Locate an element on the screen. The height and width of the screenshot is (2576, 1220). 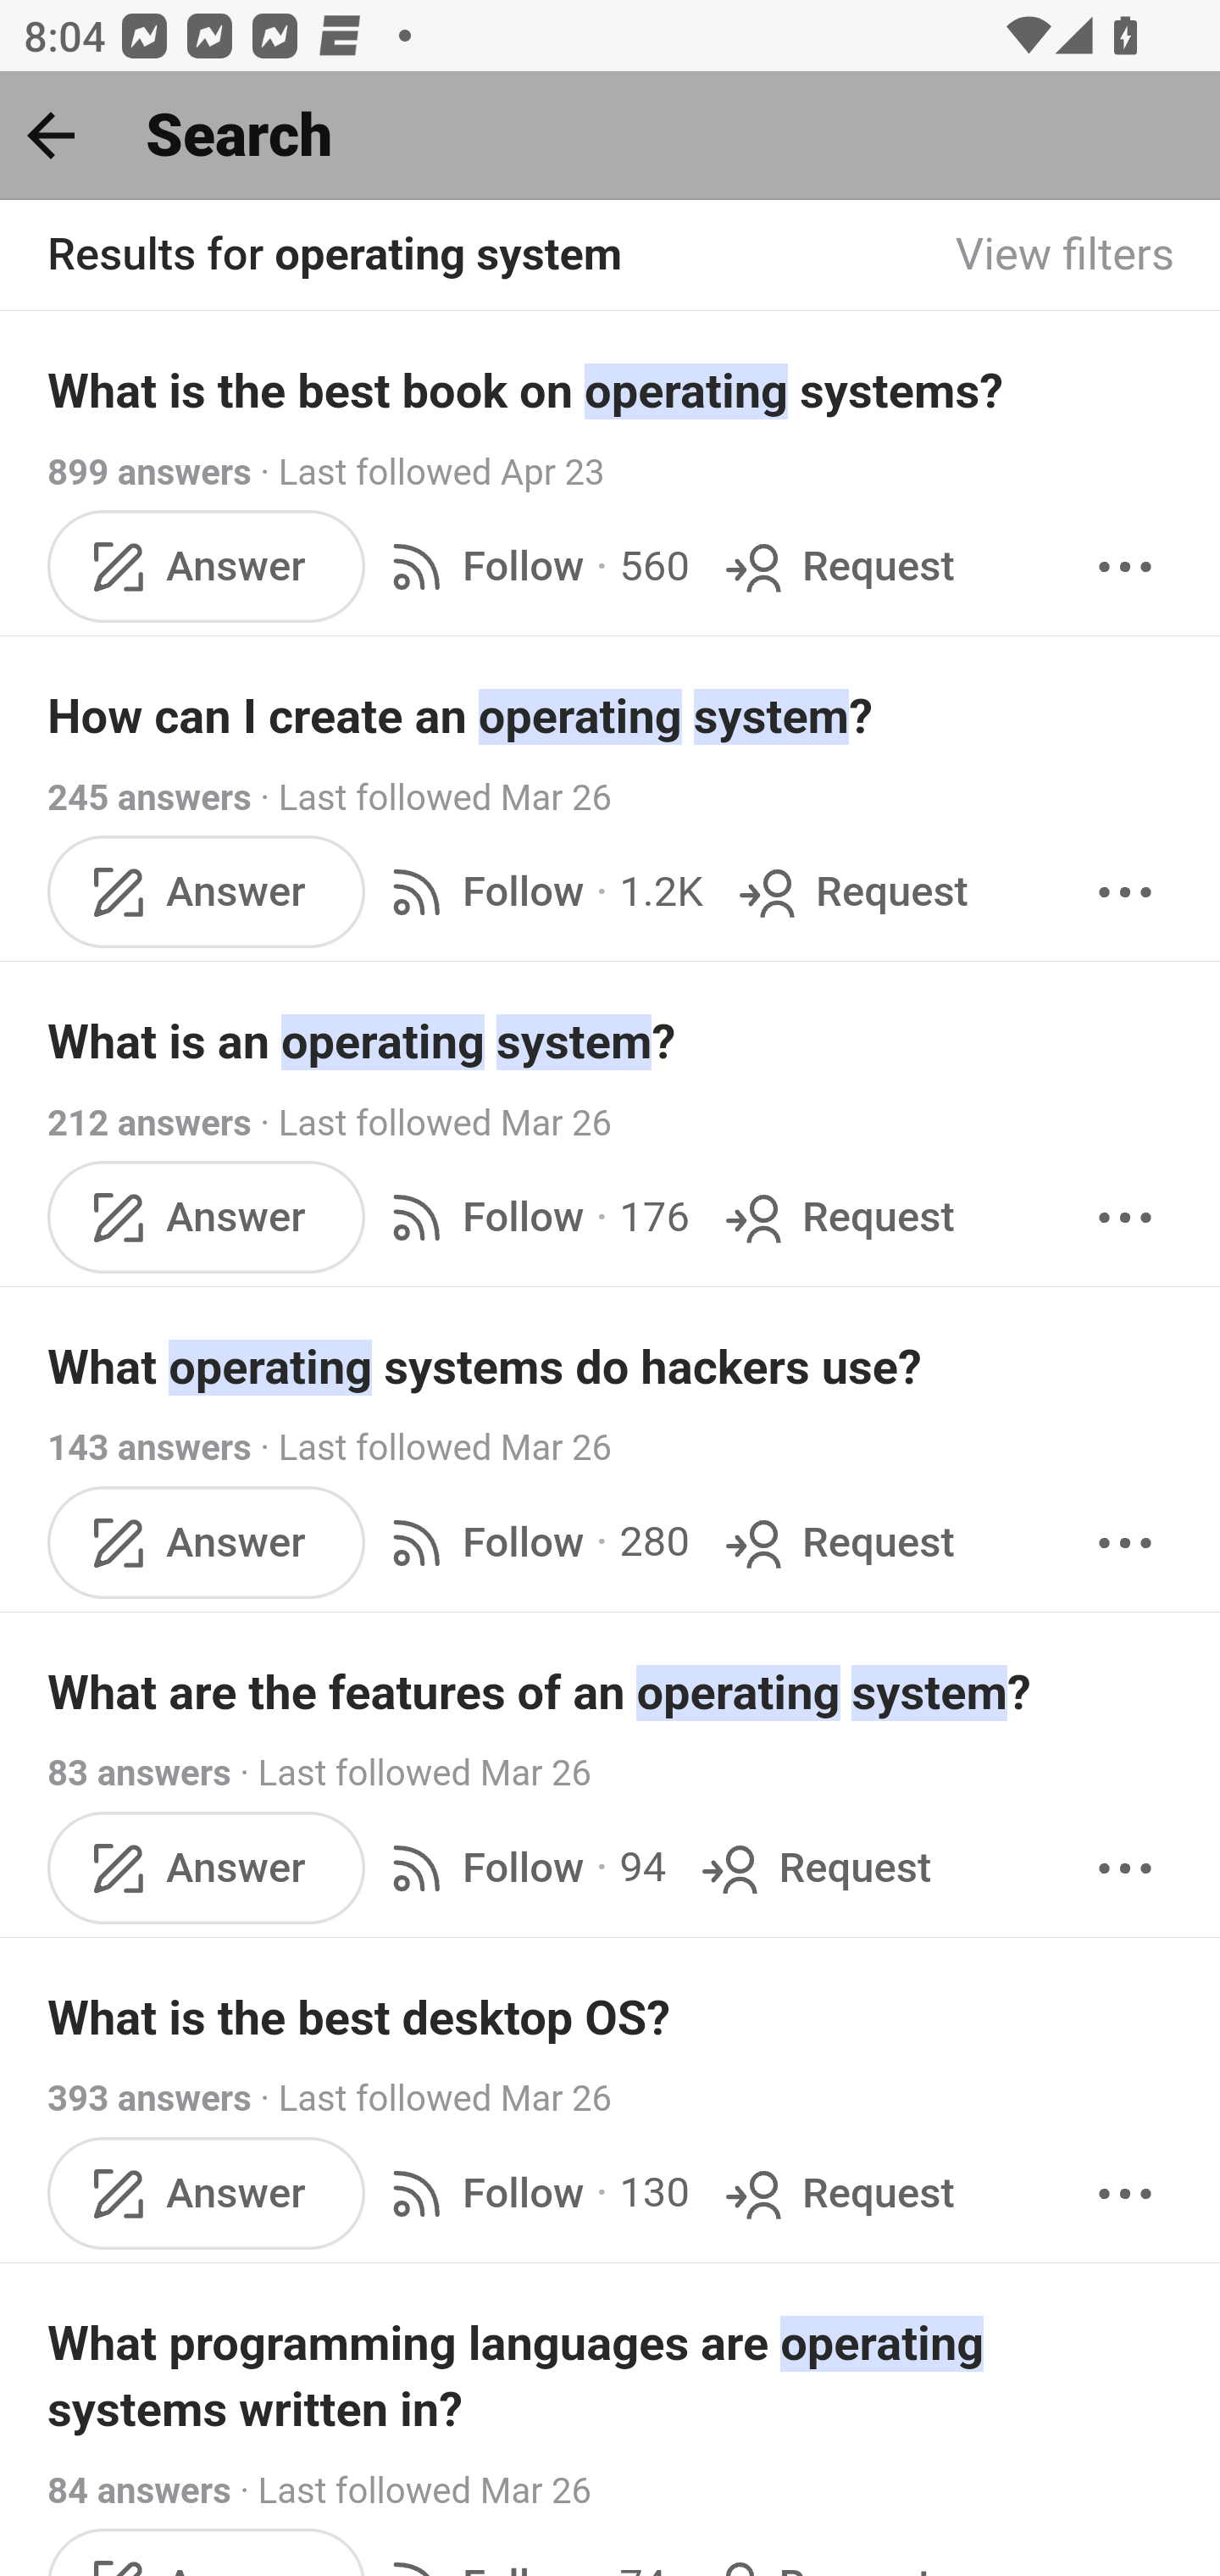
What is an operating system? is located at coordinates (612, 1041).